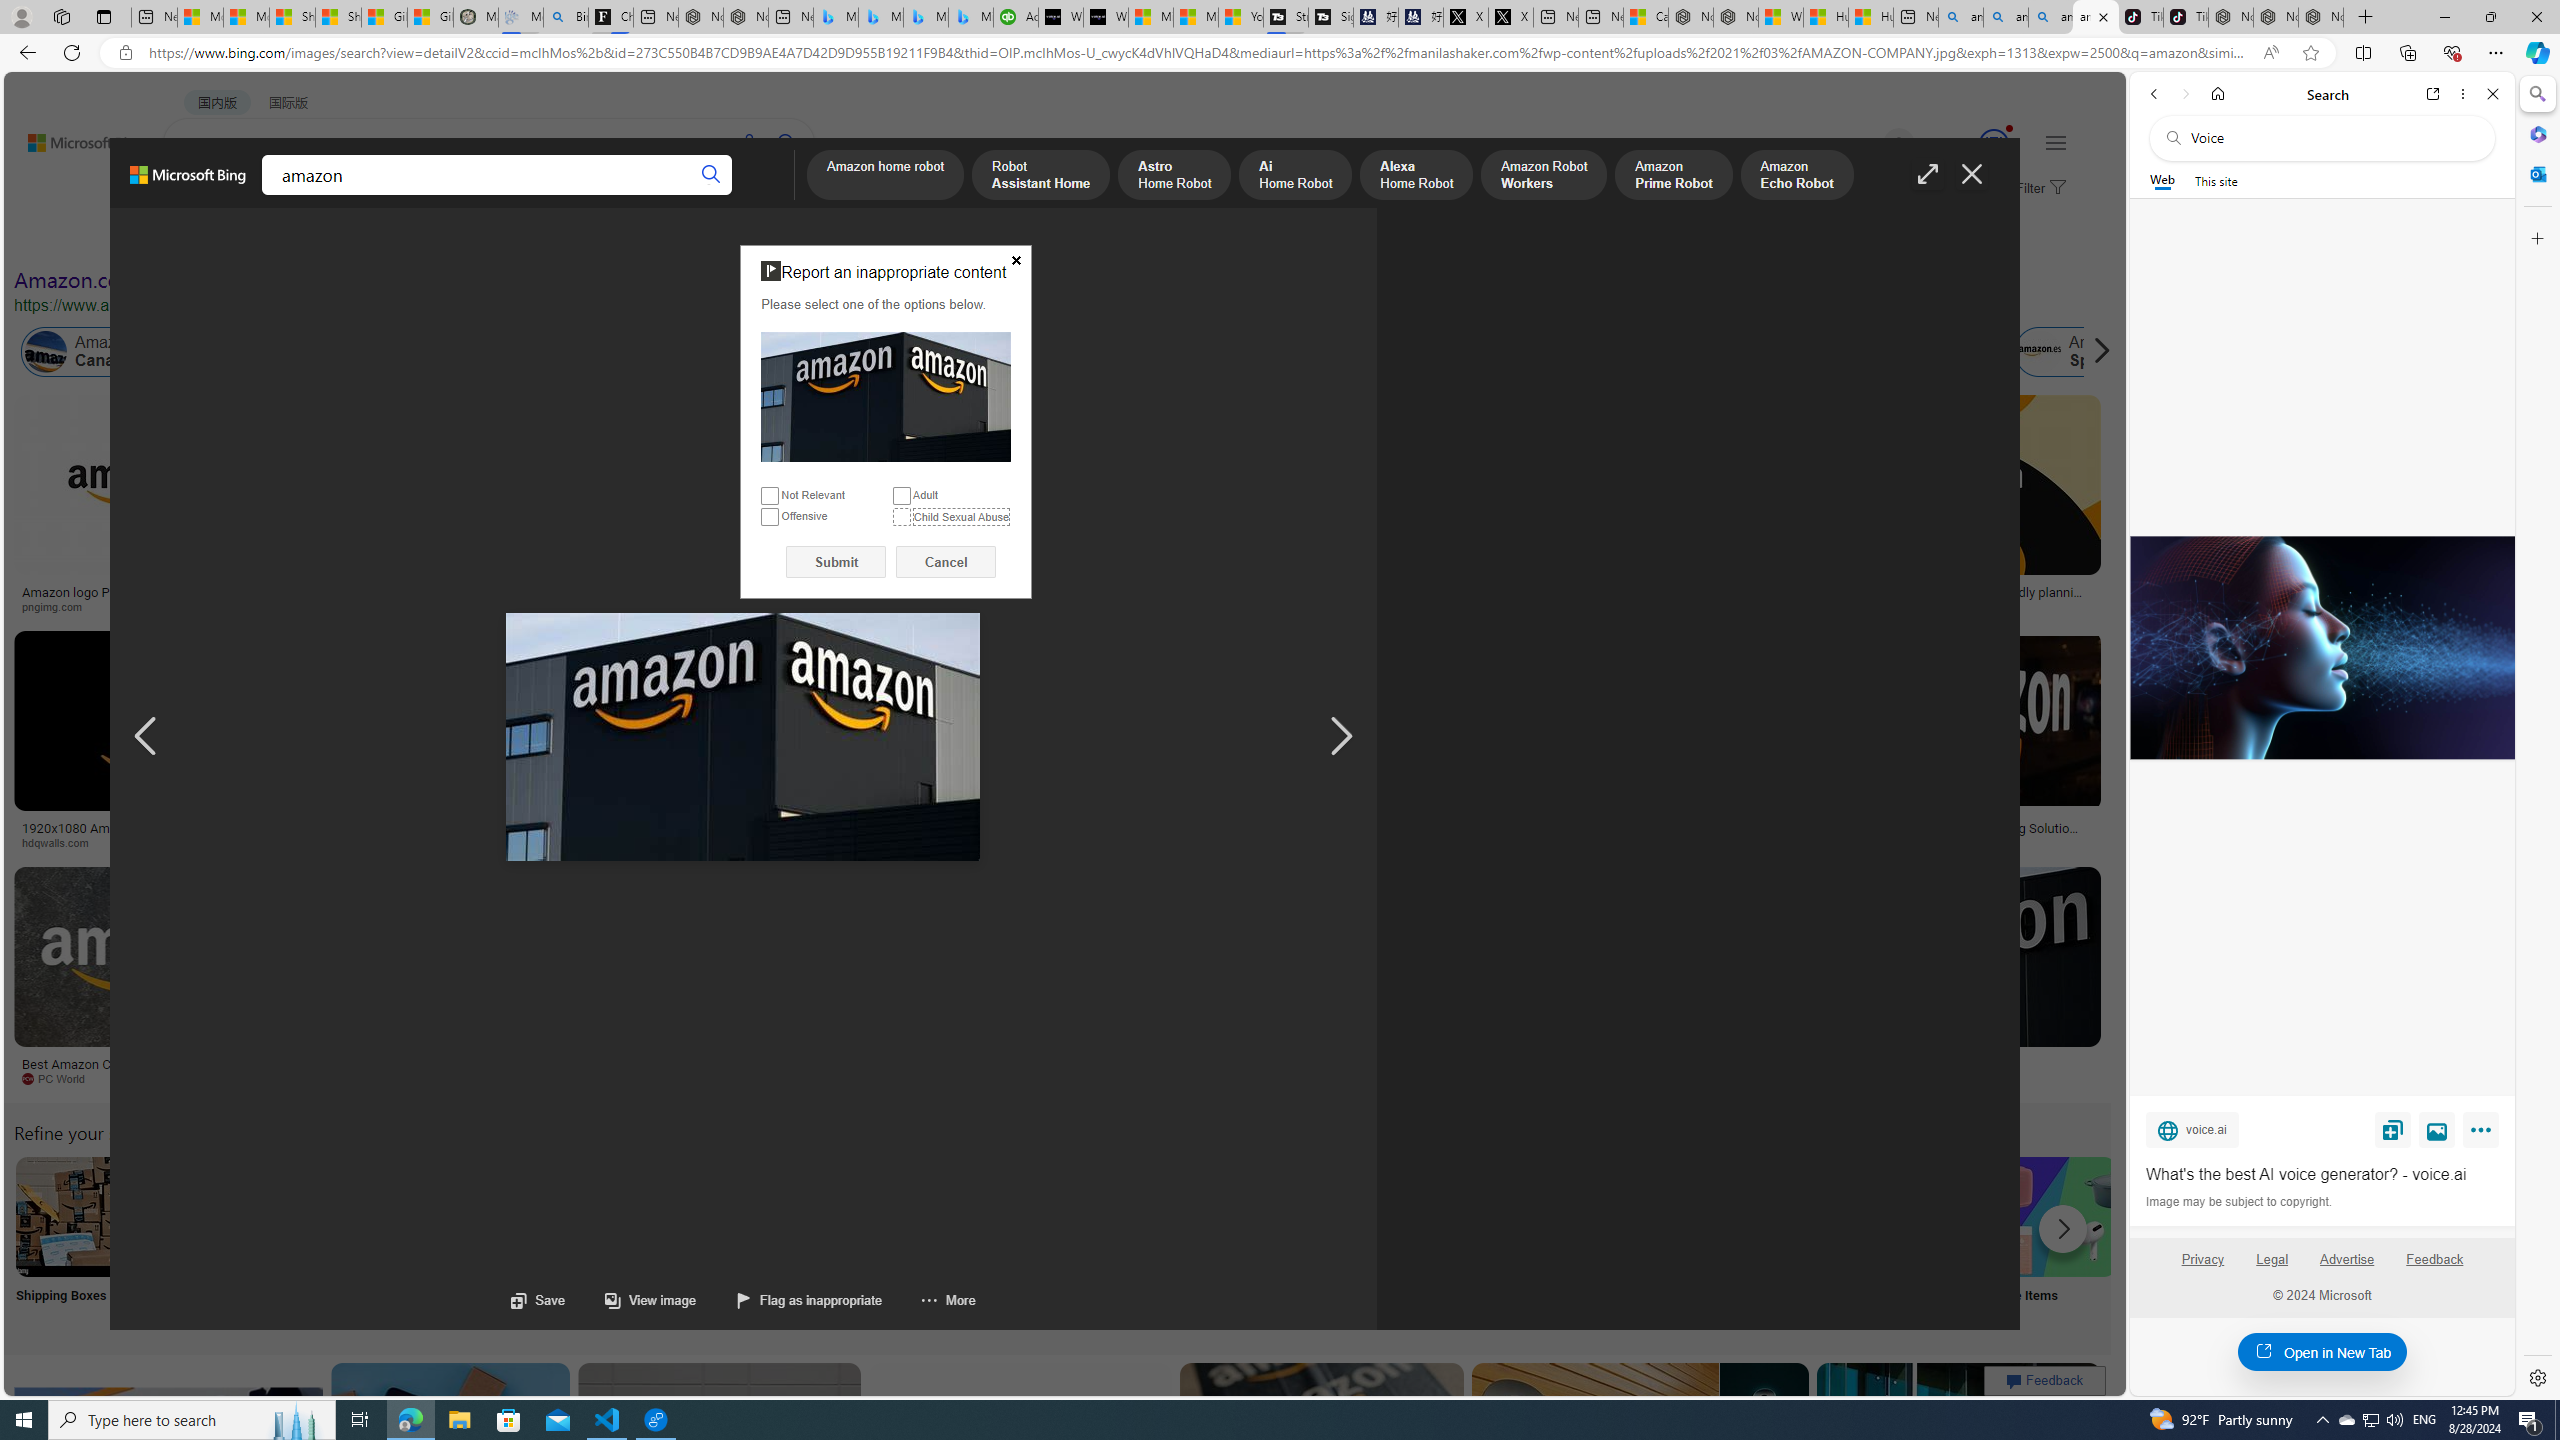 This screenshot has width=2560, height=1440. What do you see at coordinates (1924, 1242) in the screenshot?
I see `Visa Card Login` at bounding box center [1924, 1242].